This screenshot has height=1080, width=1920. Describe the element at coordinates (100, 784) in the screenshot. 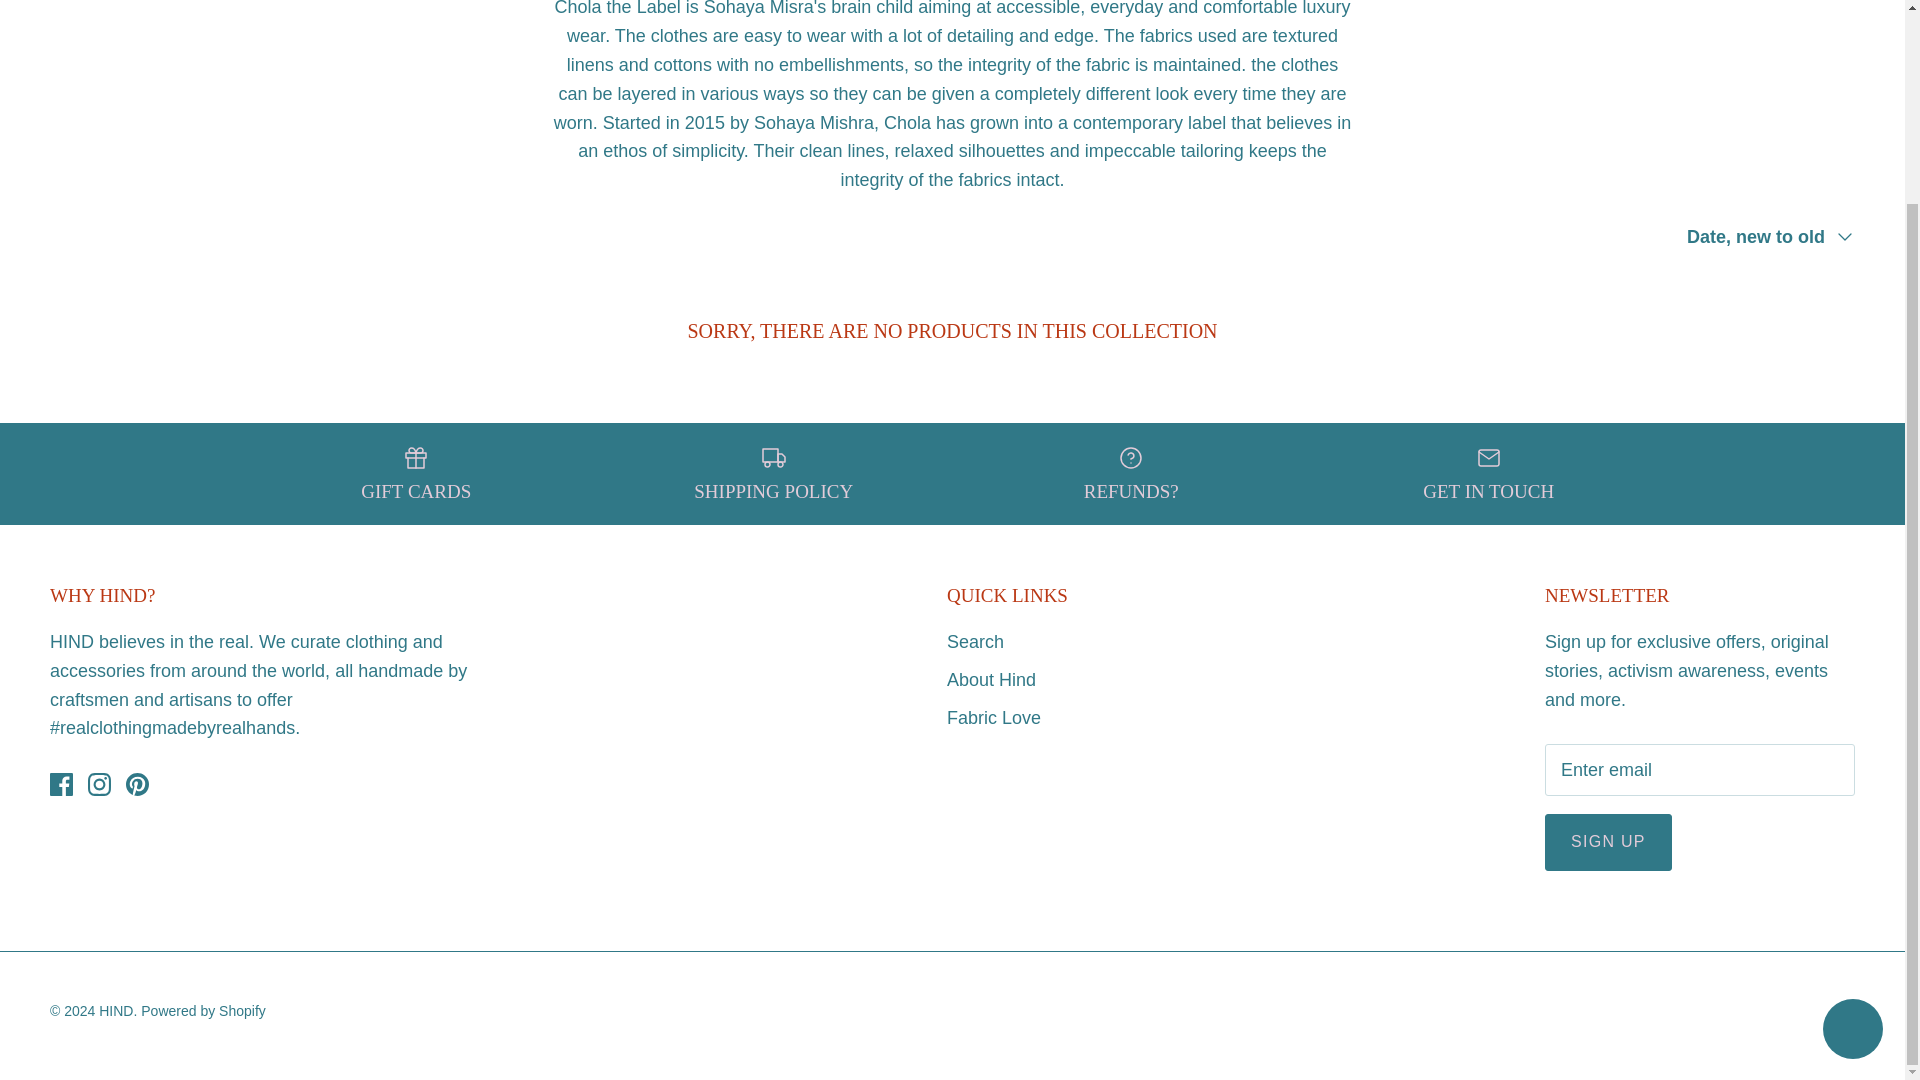

I see `Instagram` at that location.